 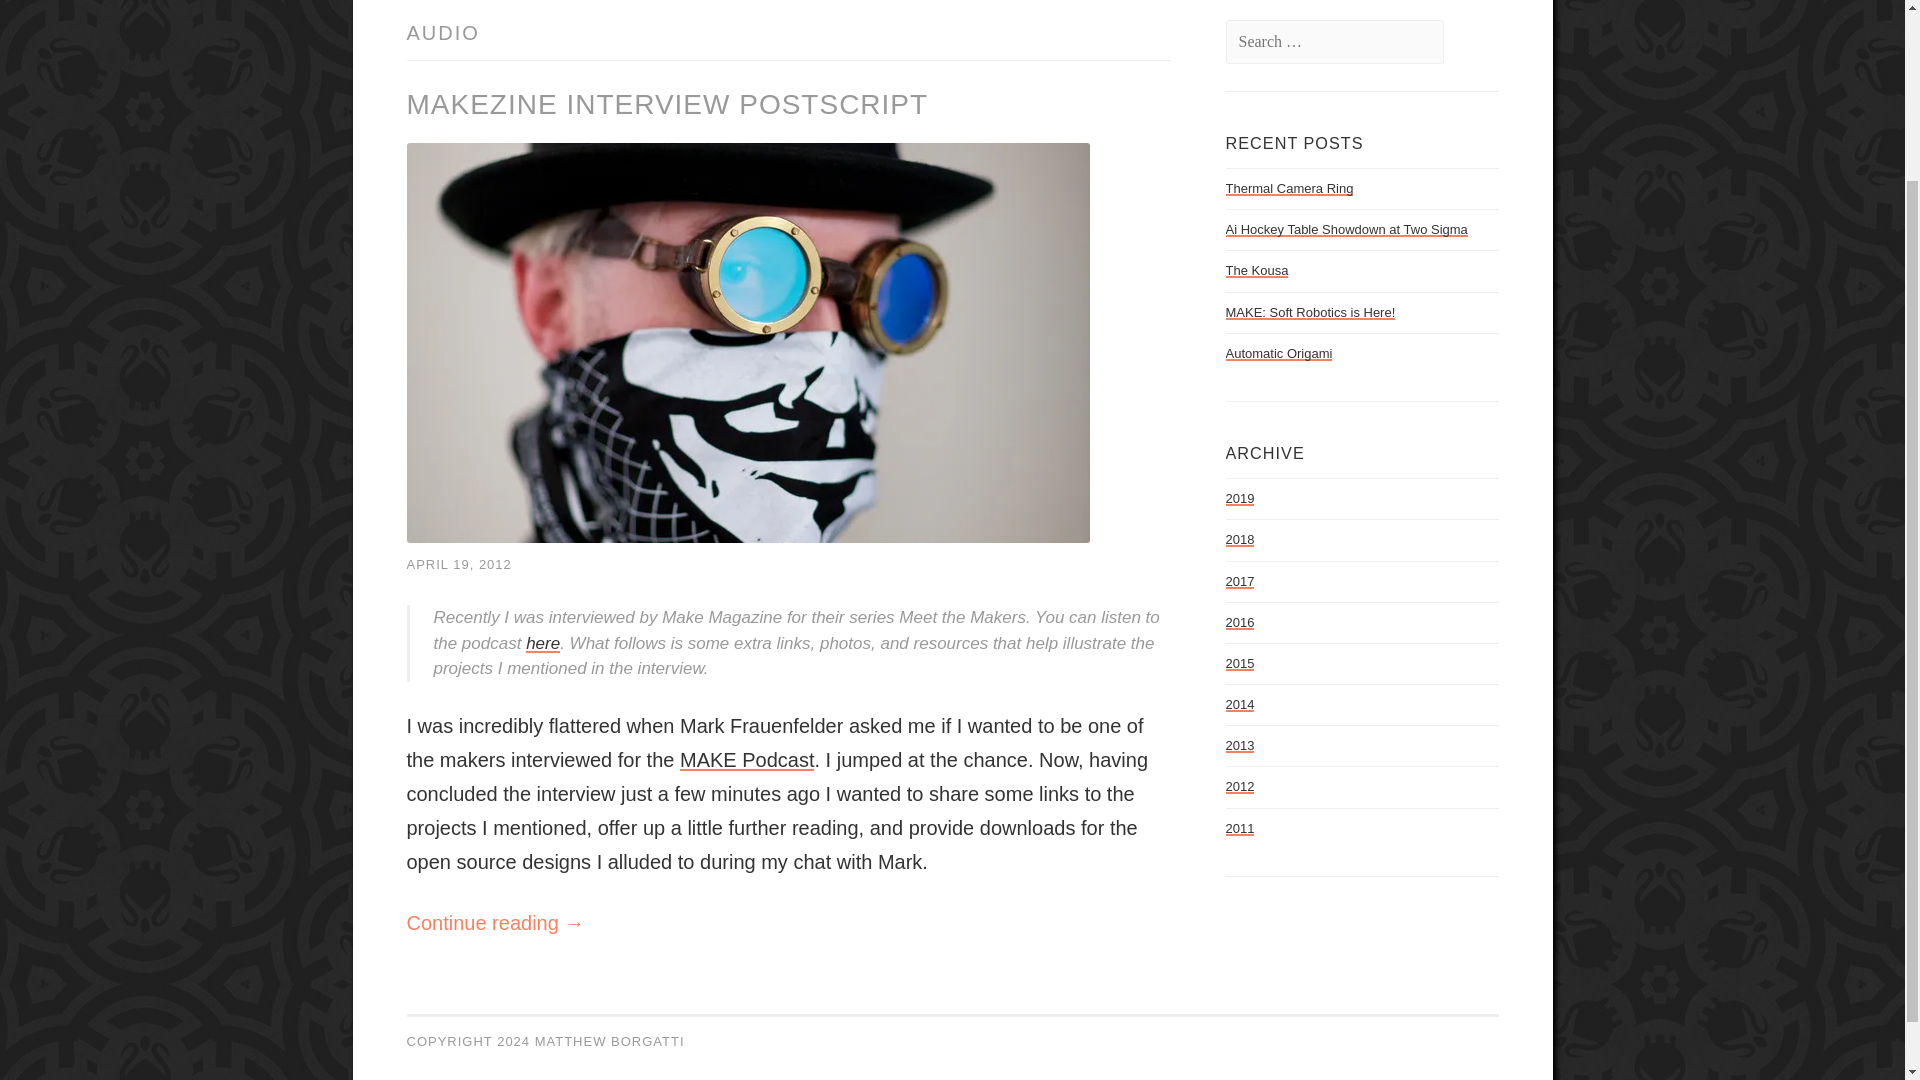 I want to click on 2019, so click(x=1240, y=498).